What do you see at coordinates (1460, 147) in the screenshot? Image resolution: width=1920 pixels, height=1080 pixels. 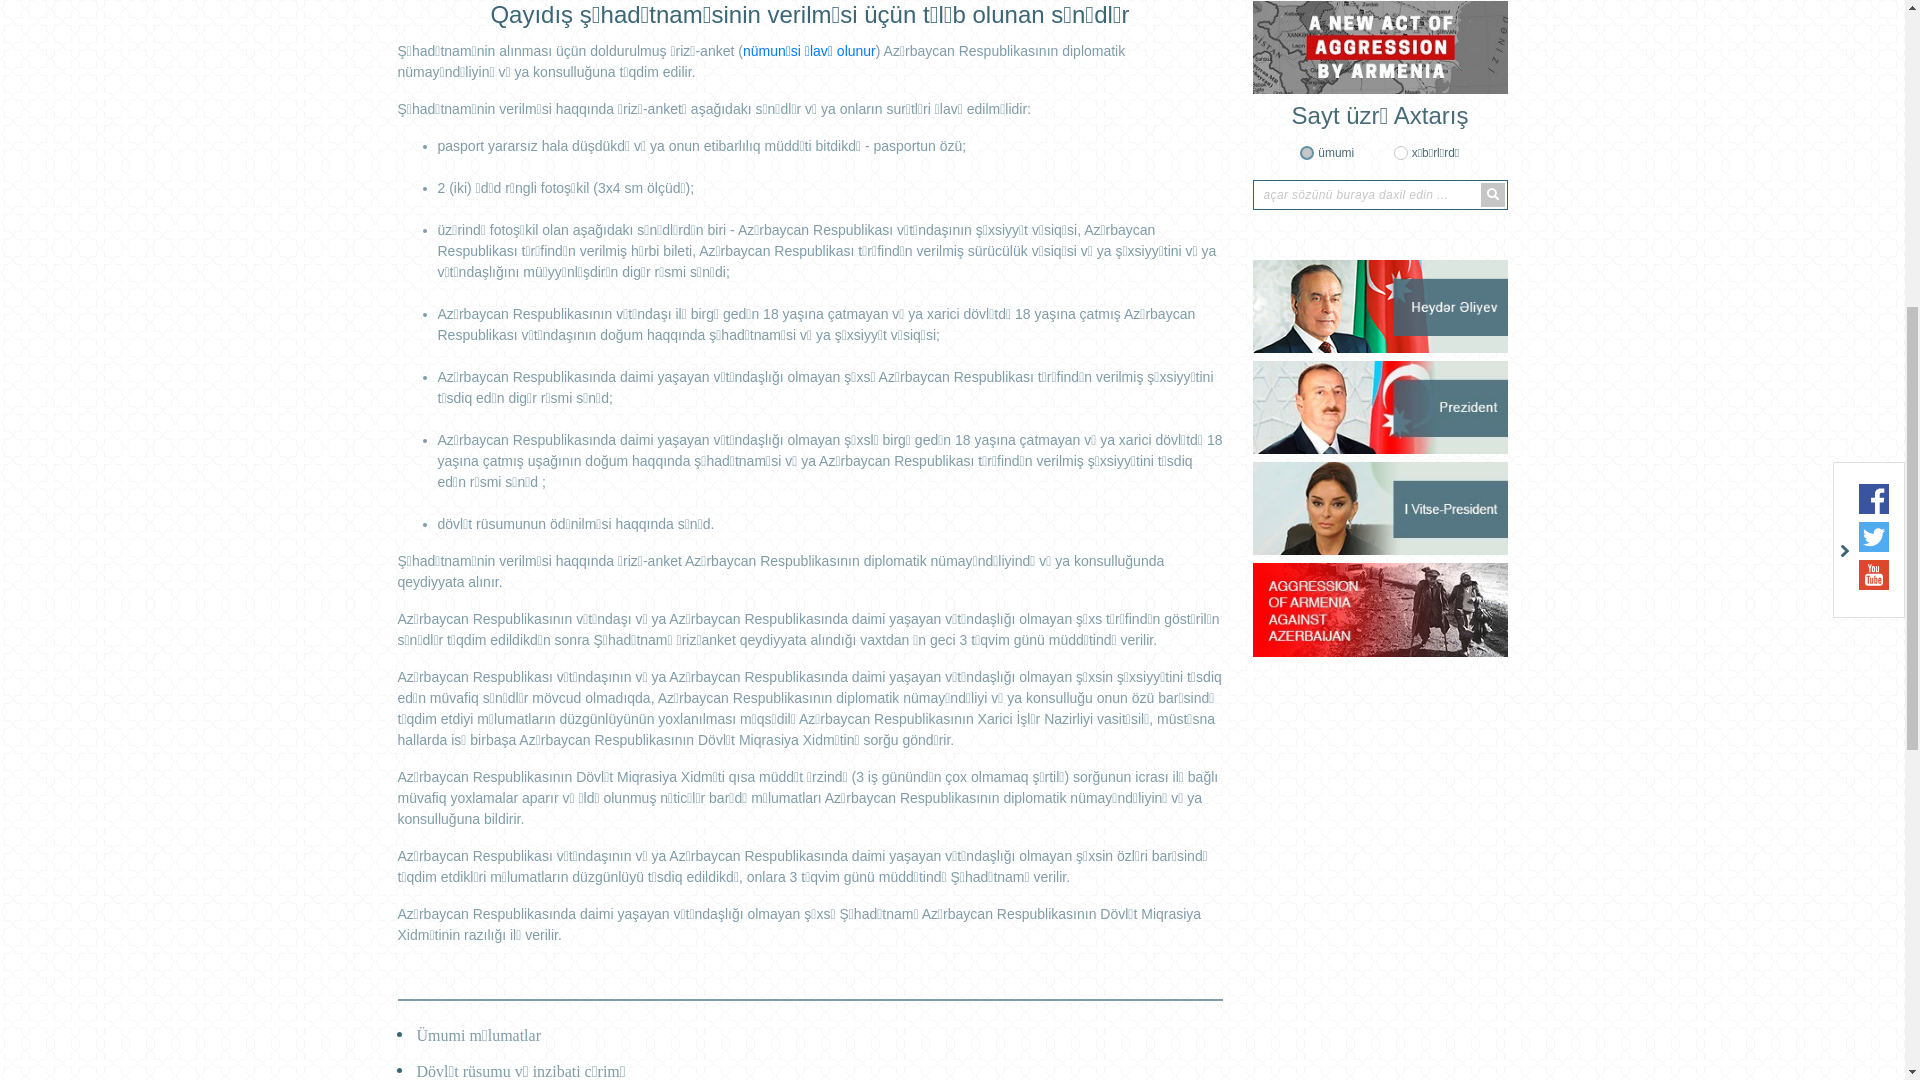 I see `EN` at bounding box center [1460, 147].